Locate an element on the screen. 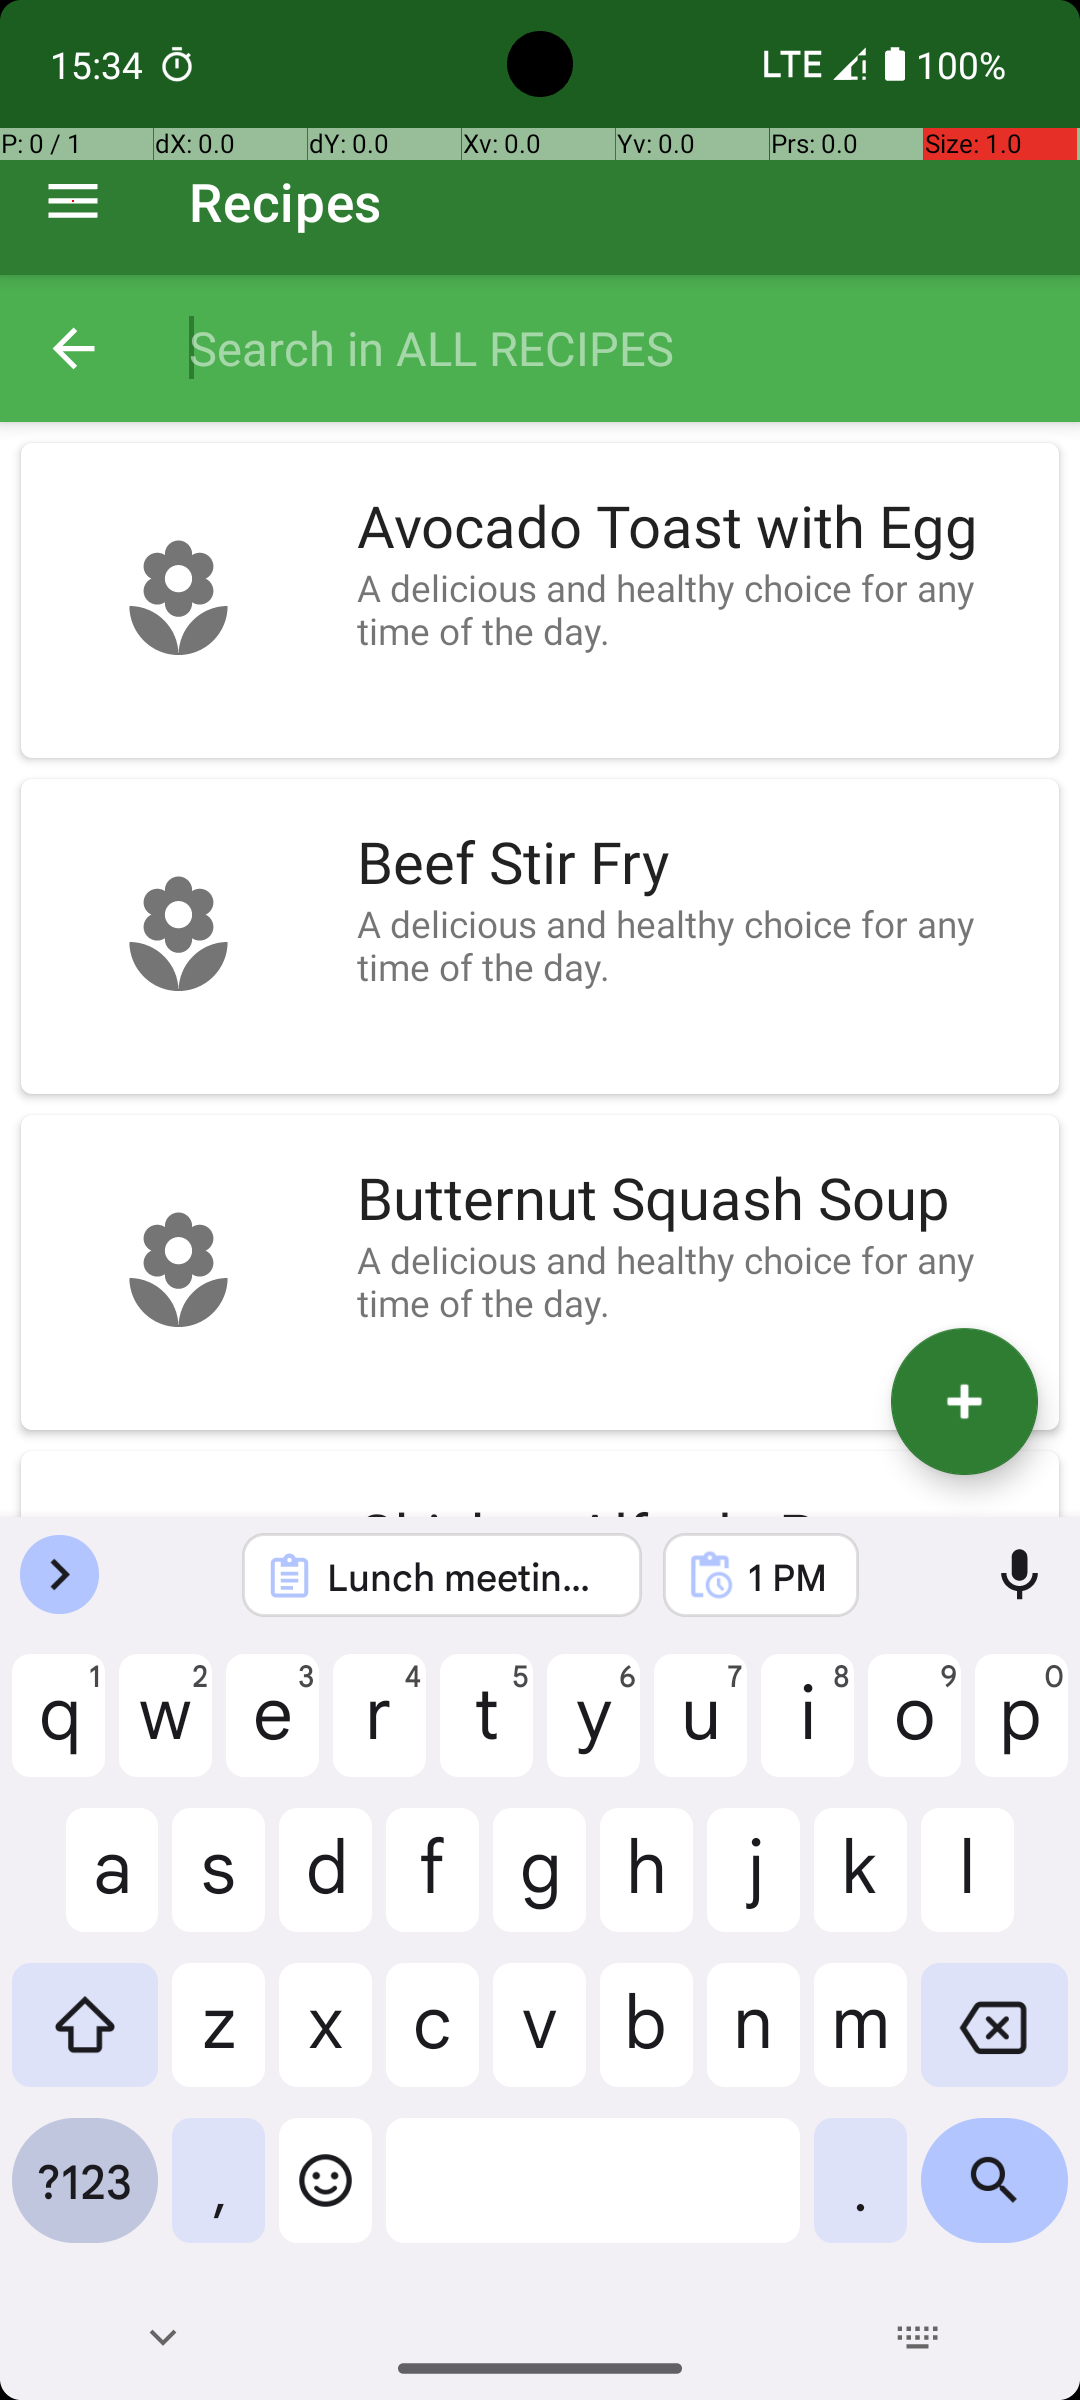  Search in ALL RECIPES is located at coordinates (614, 348).